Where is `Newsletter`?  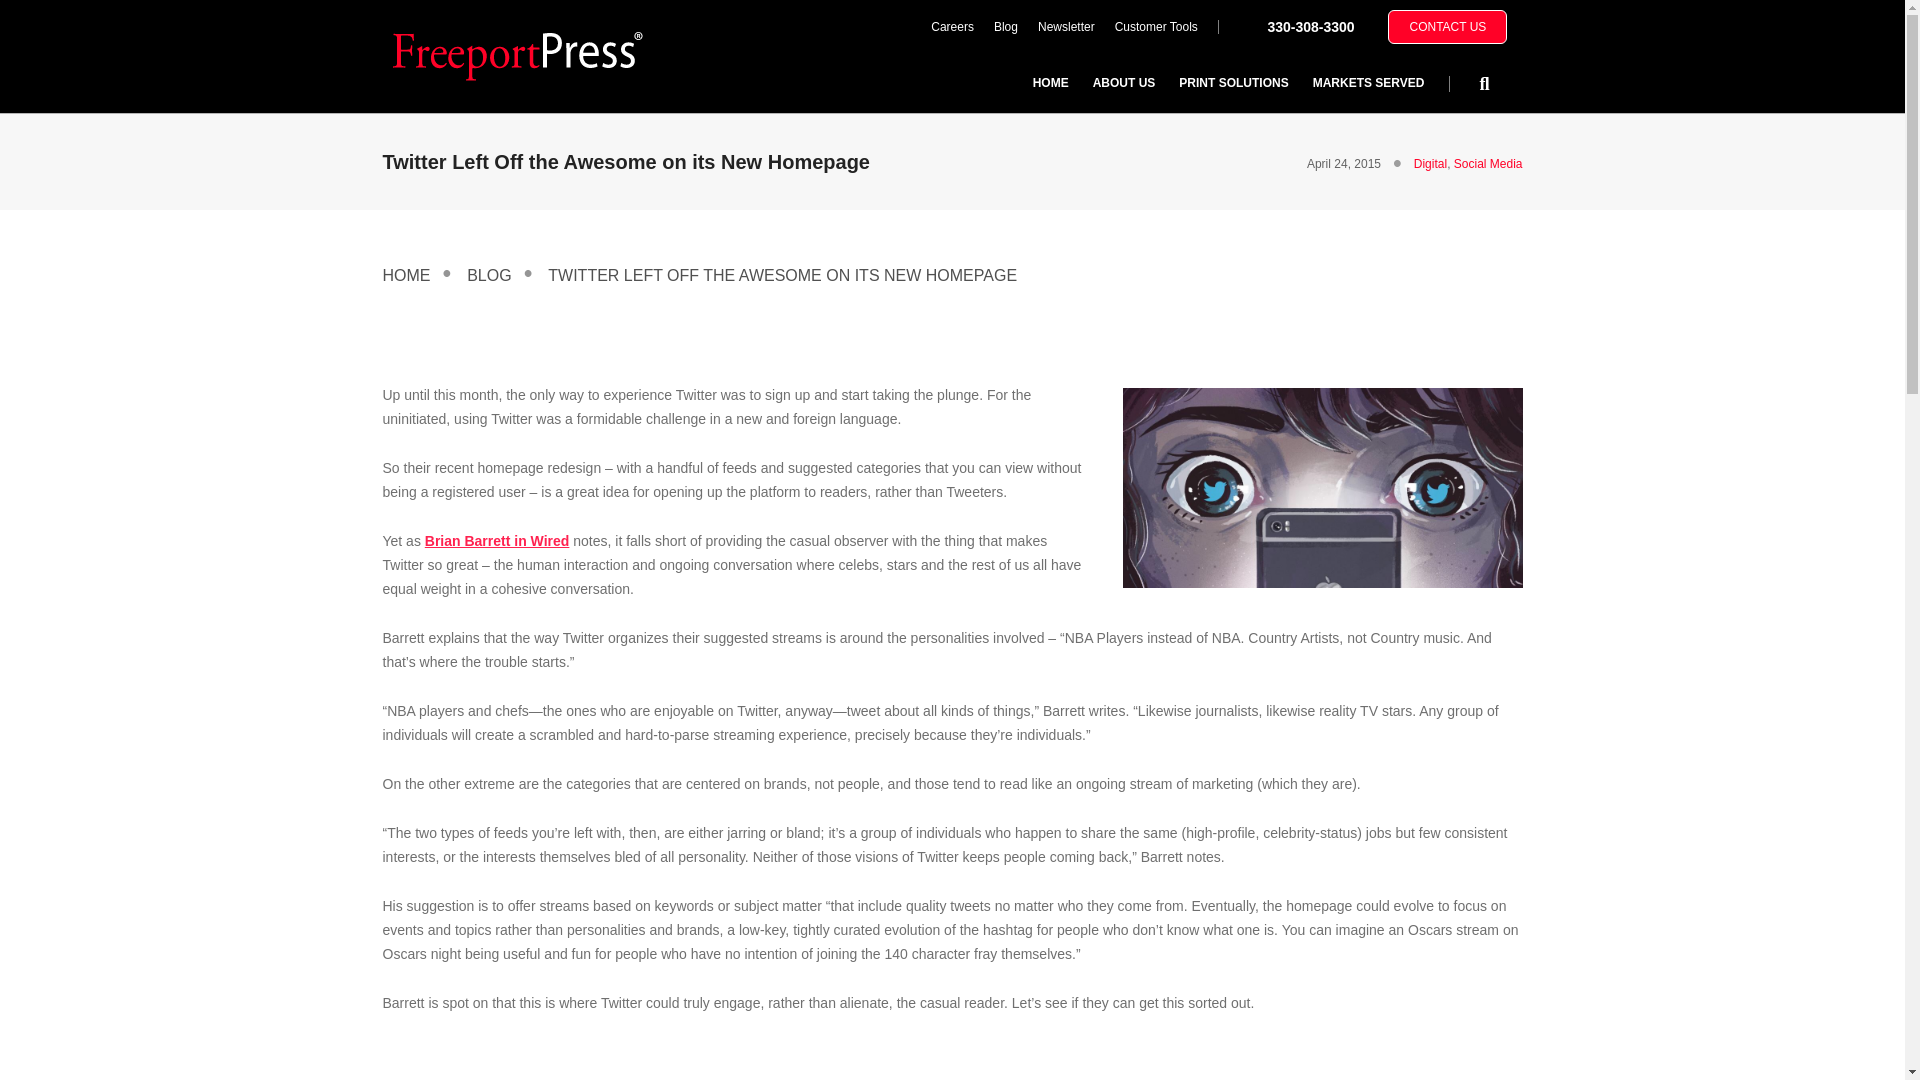 Newsletter is located at coordinates (1066, 27).